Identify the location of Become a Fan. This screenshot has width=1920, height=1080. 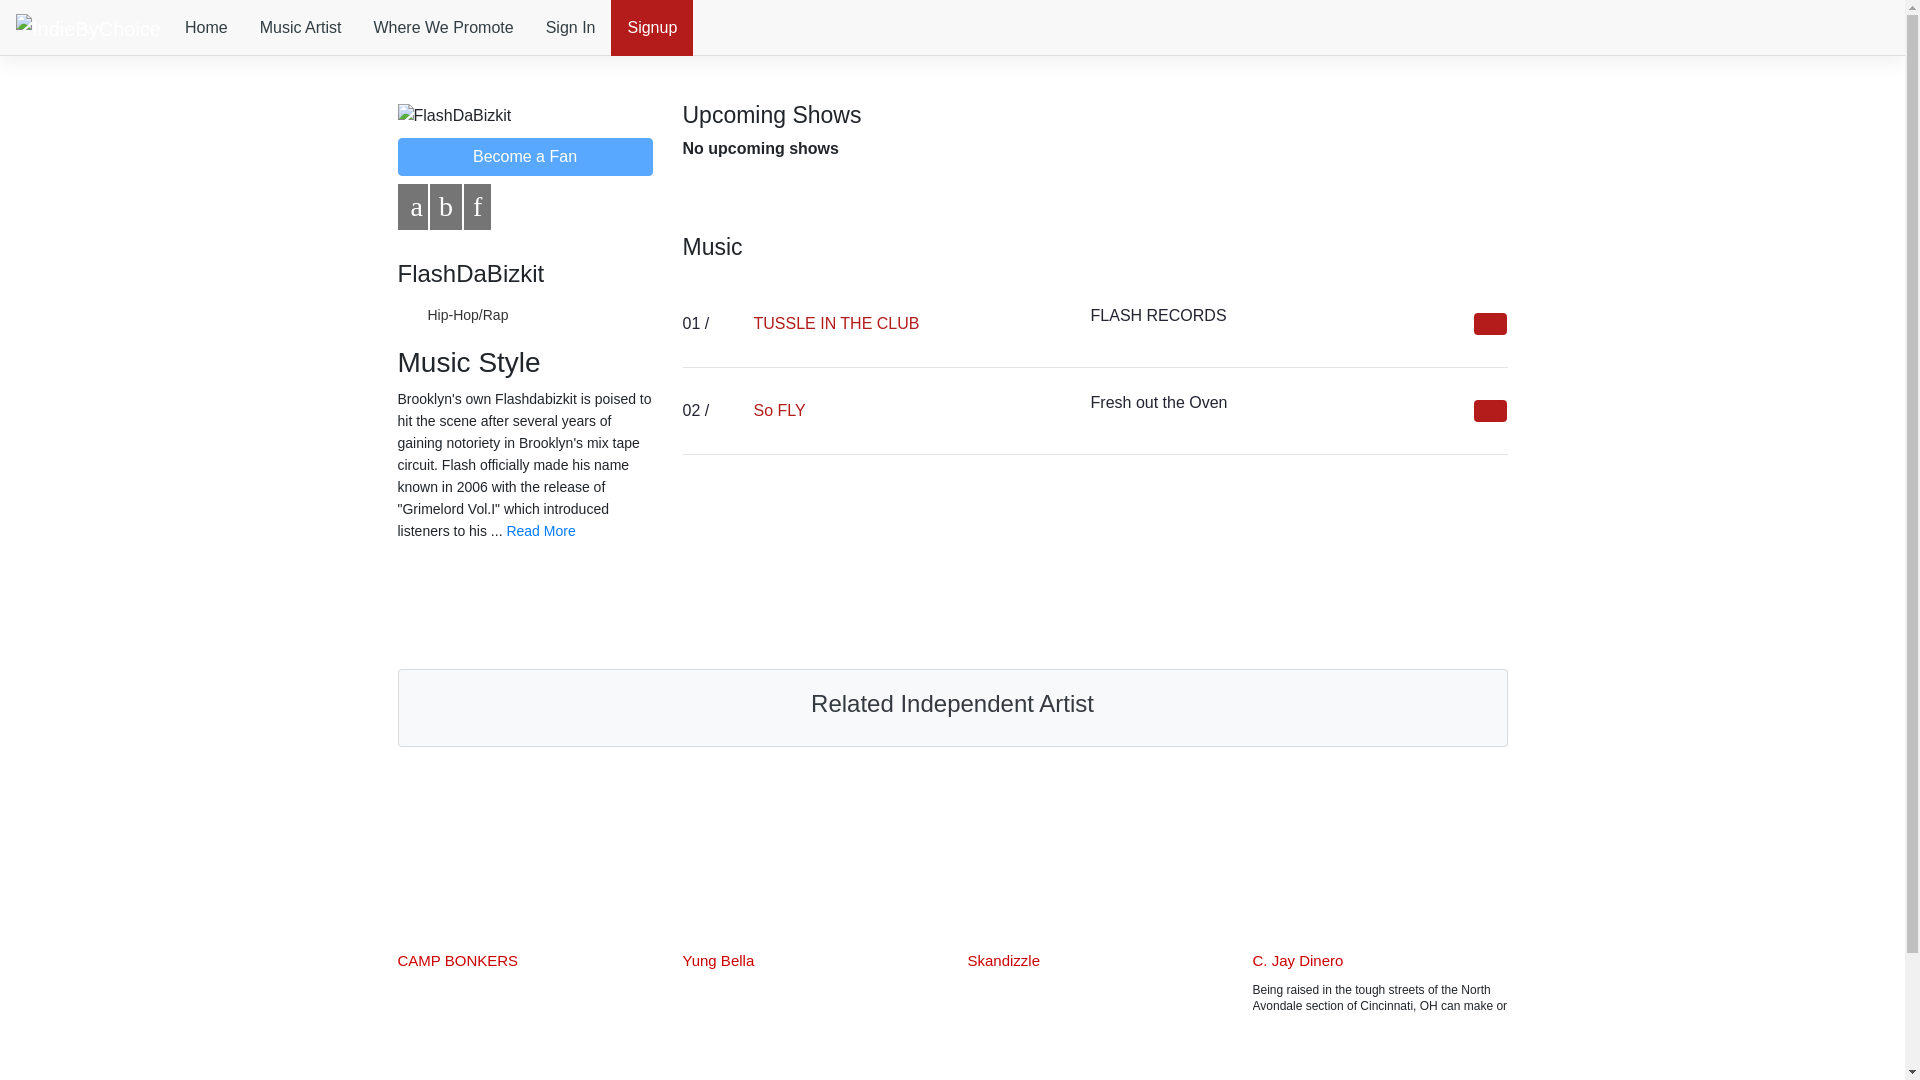
(524, 157).